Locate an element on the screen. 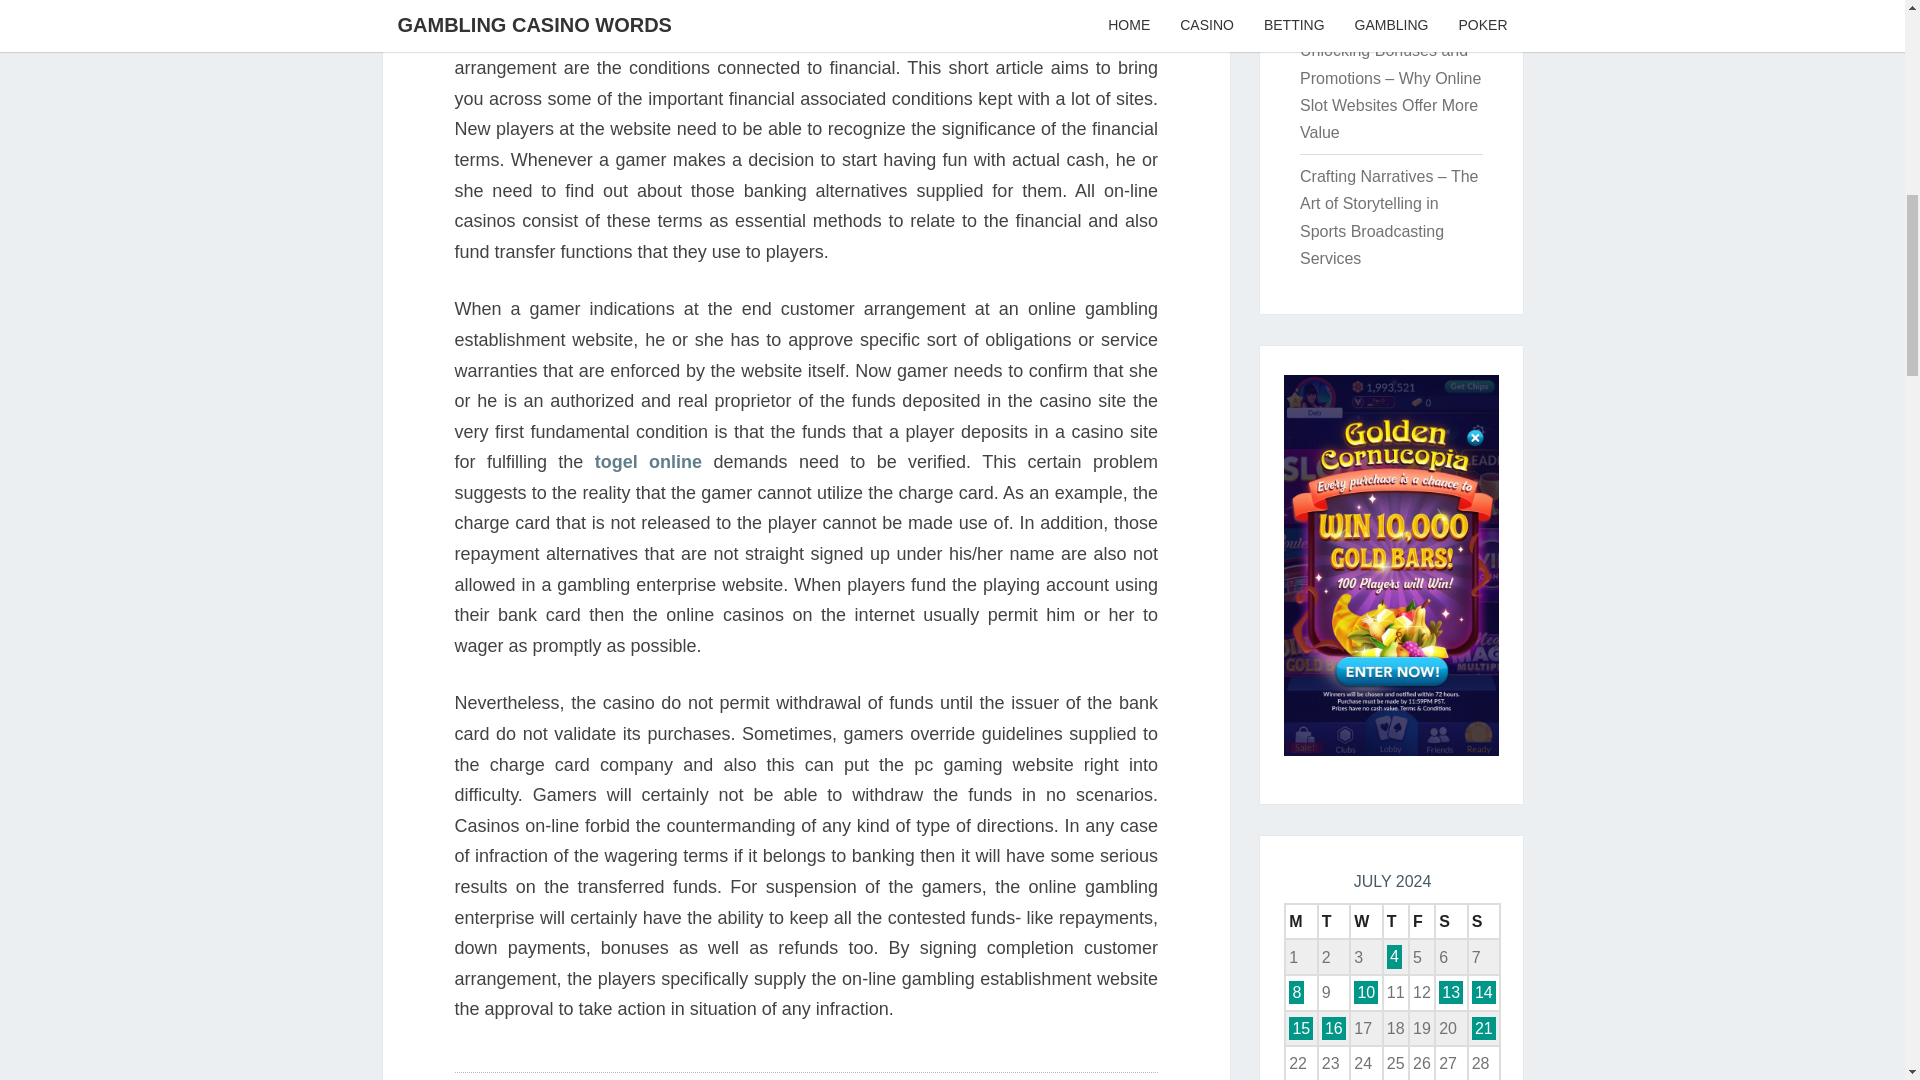 This screenshot has height=1080, width=1920. togel online is located at coordinates (648, 462).